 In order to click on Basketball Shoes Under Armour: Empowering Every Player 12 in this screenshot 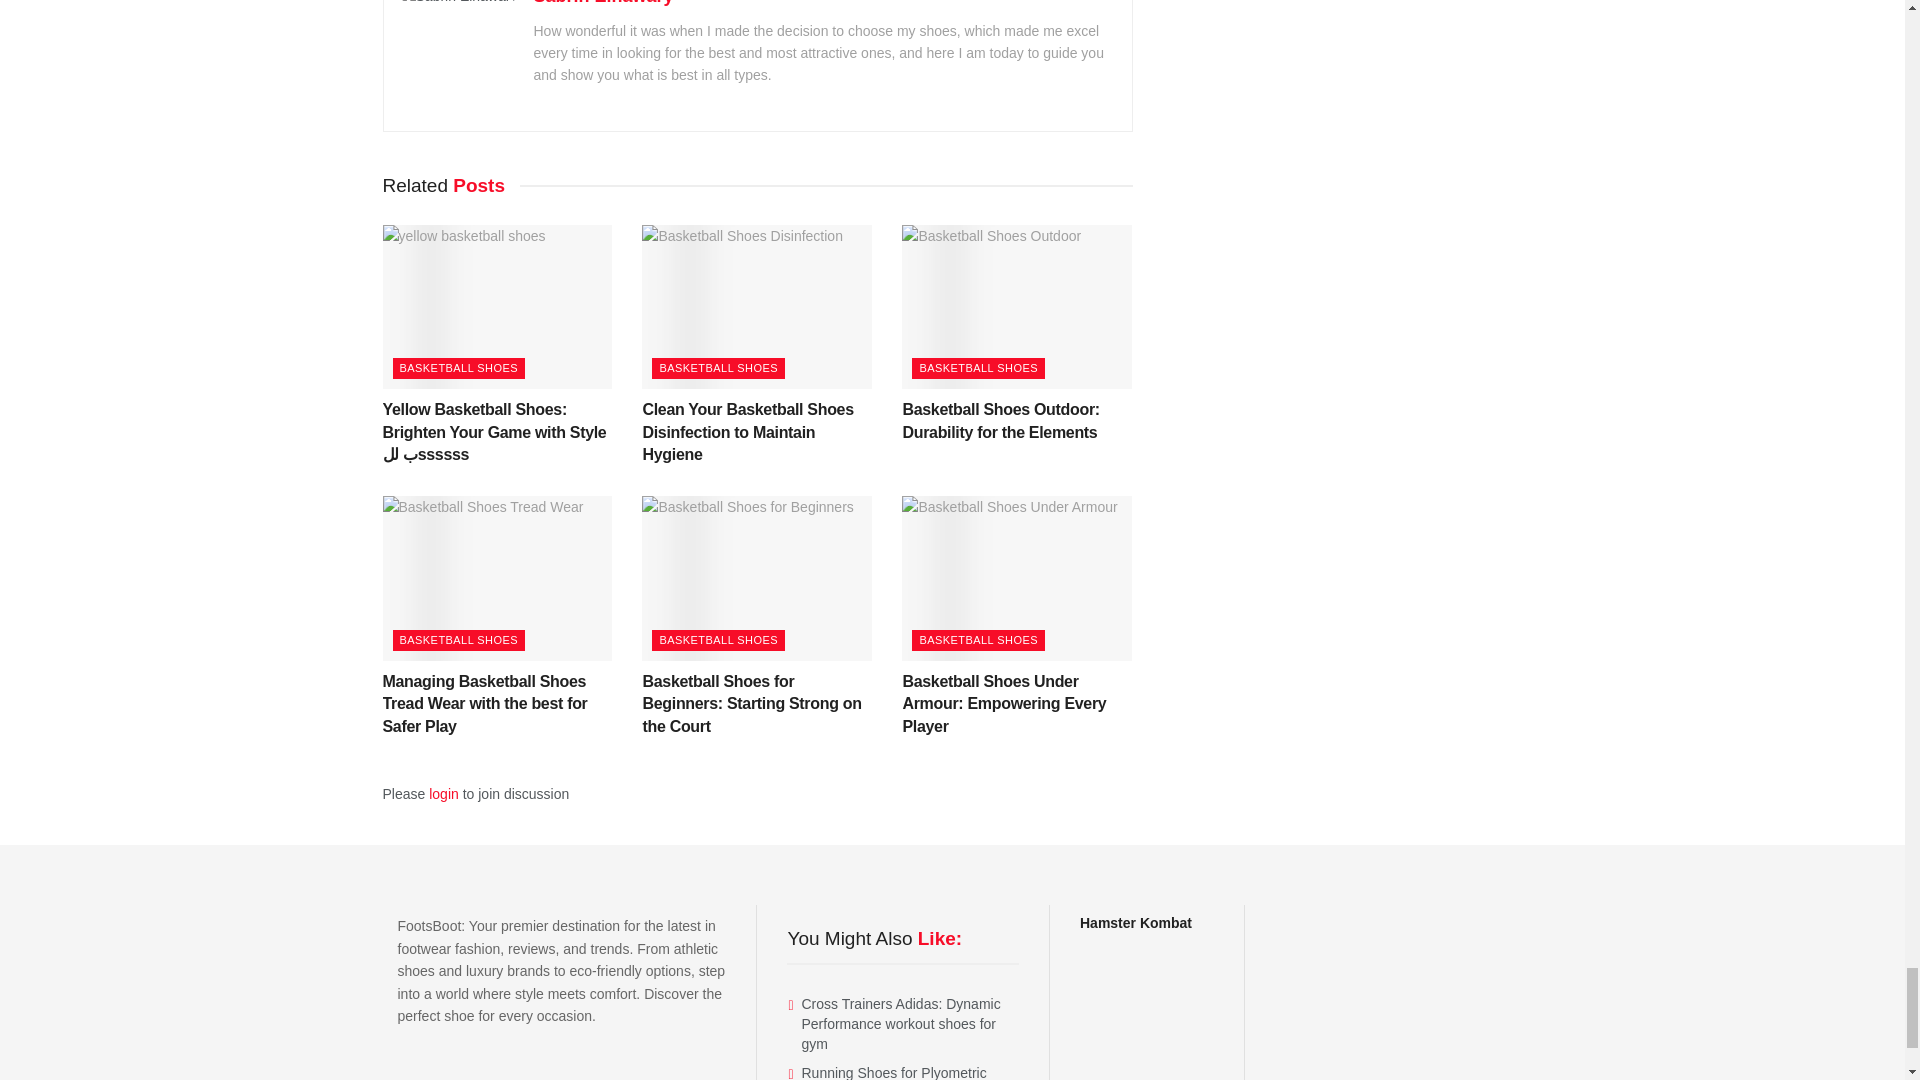, I will do `click(1017, 577)`.